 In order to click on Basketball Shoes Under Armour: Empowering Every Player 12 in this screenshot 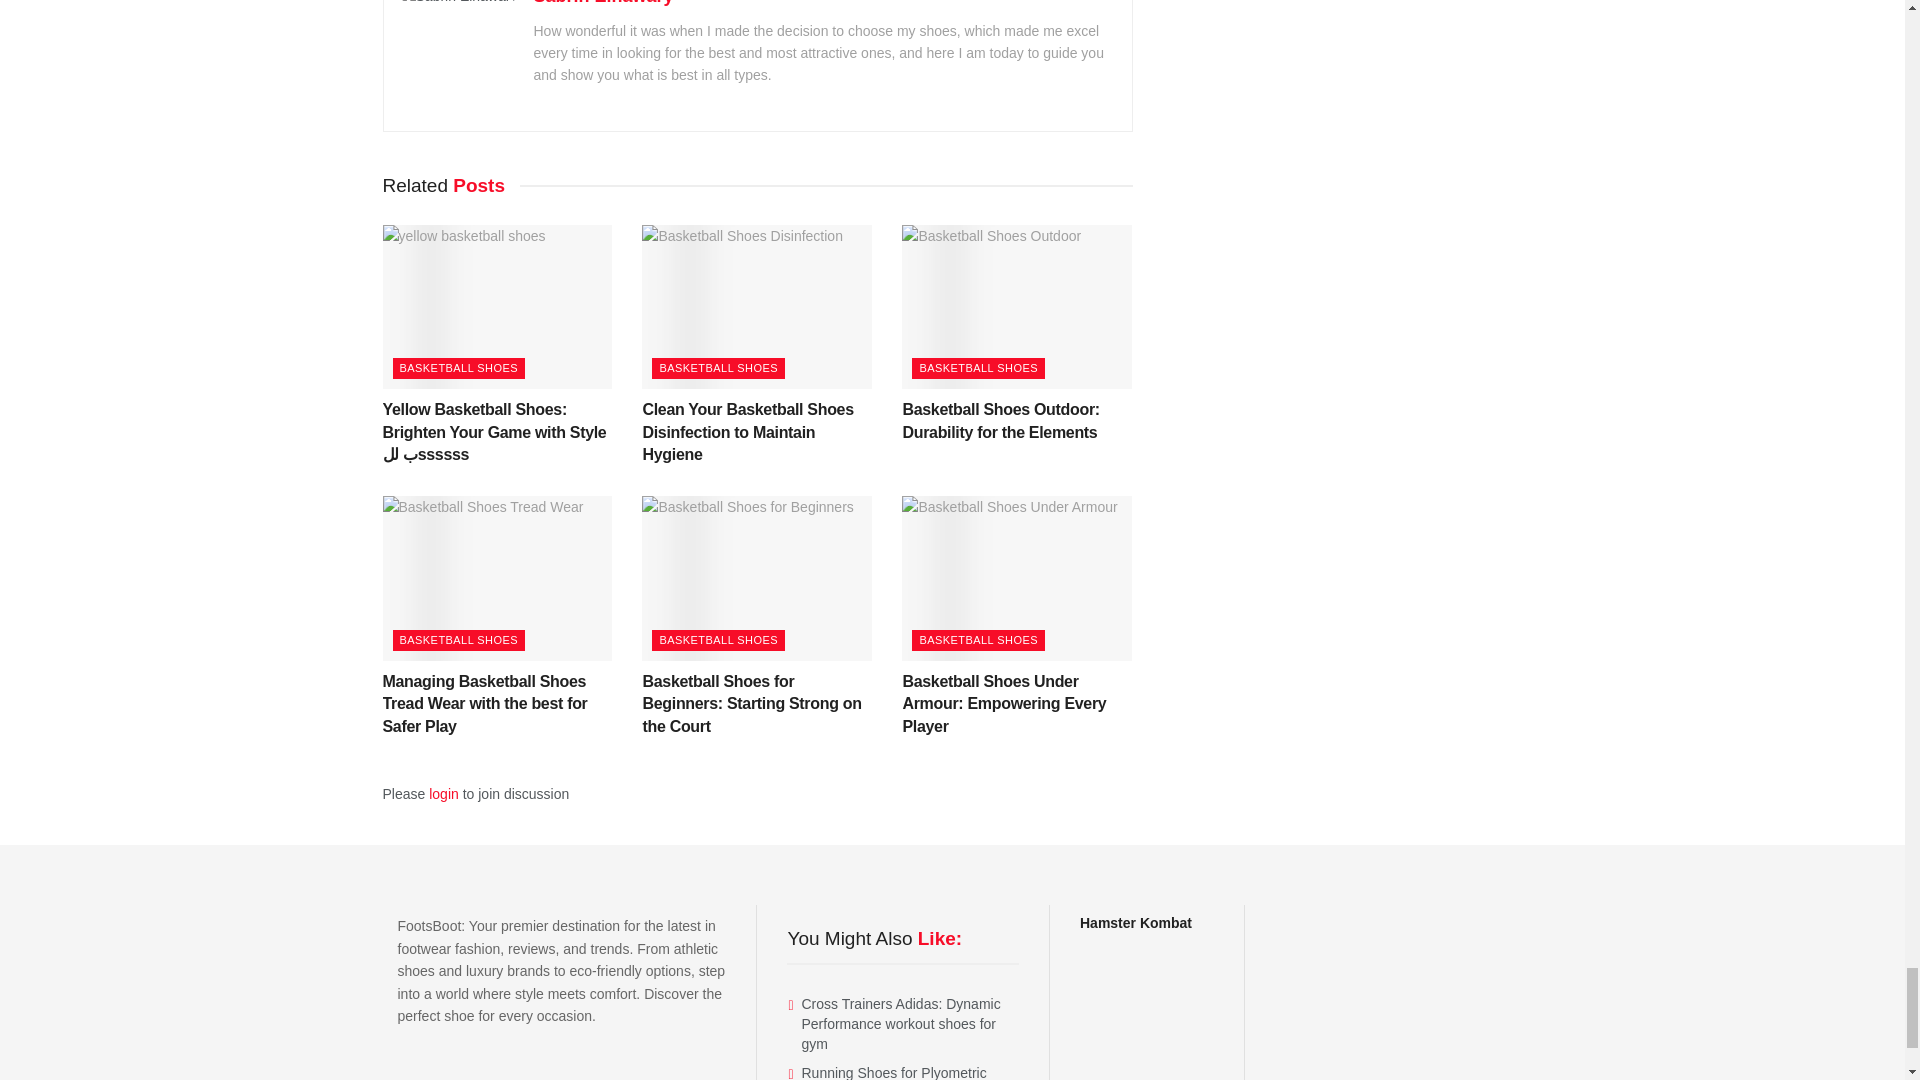, I will do `click(1017, 577)`.